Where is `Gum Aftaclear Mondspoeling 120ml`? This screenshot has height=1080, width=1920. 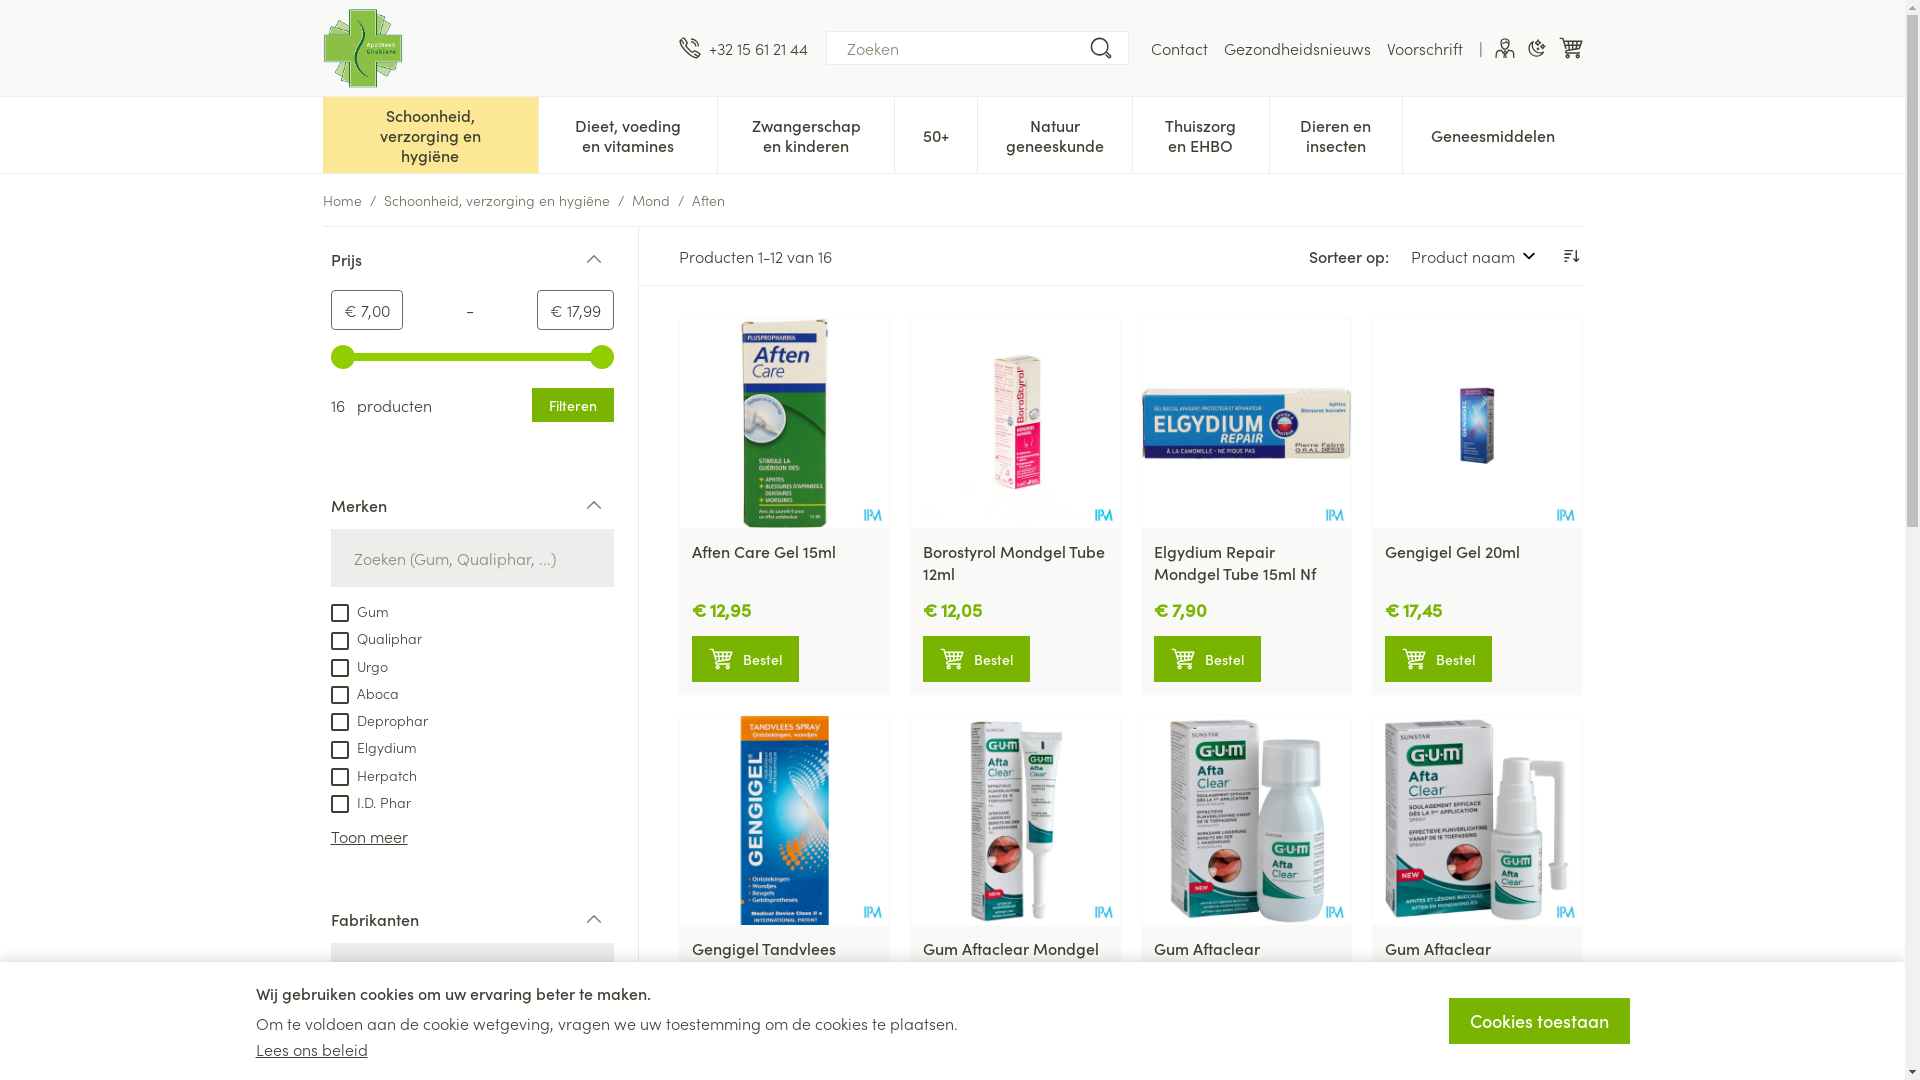
Gum Aftaclear Mondspoeling 120ml is located at coordinates (1229, 959).